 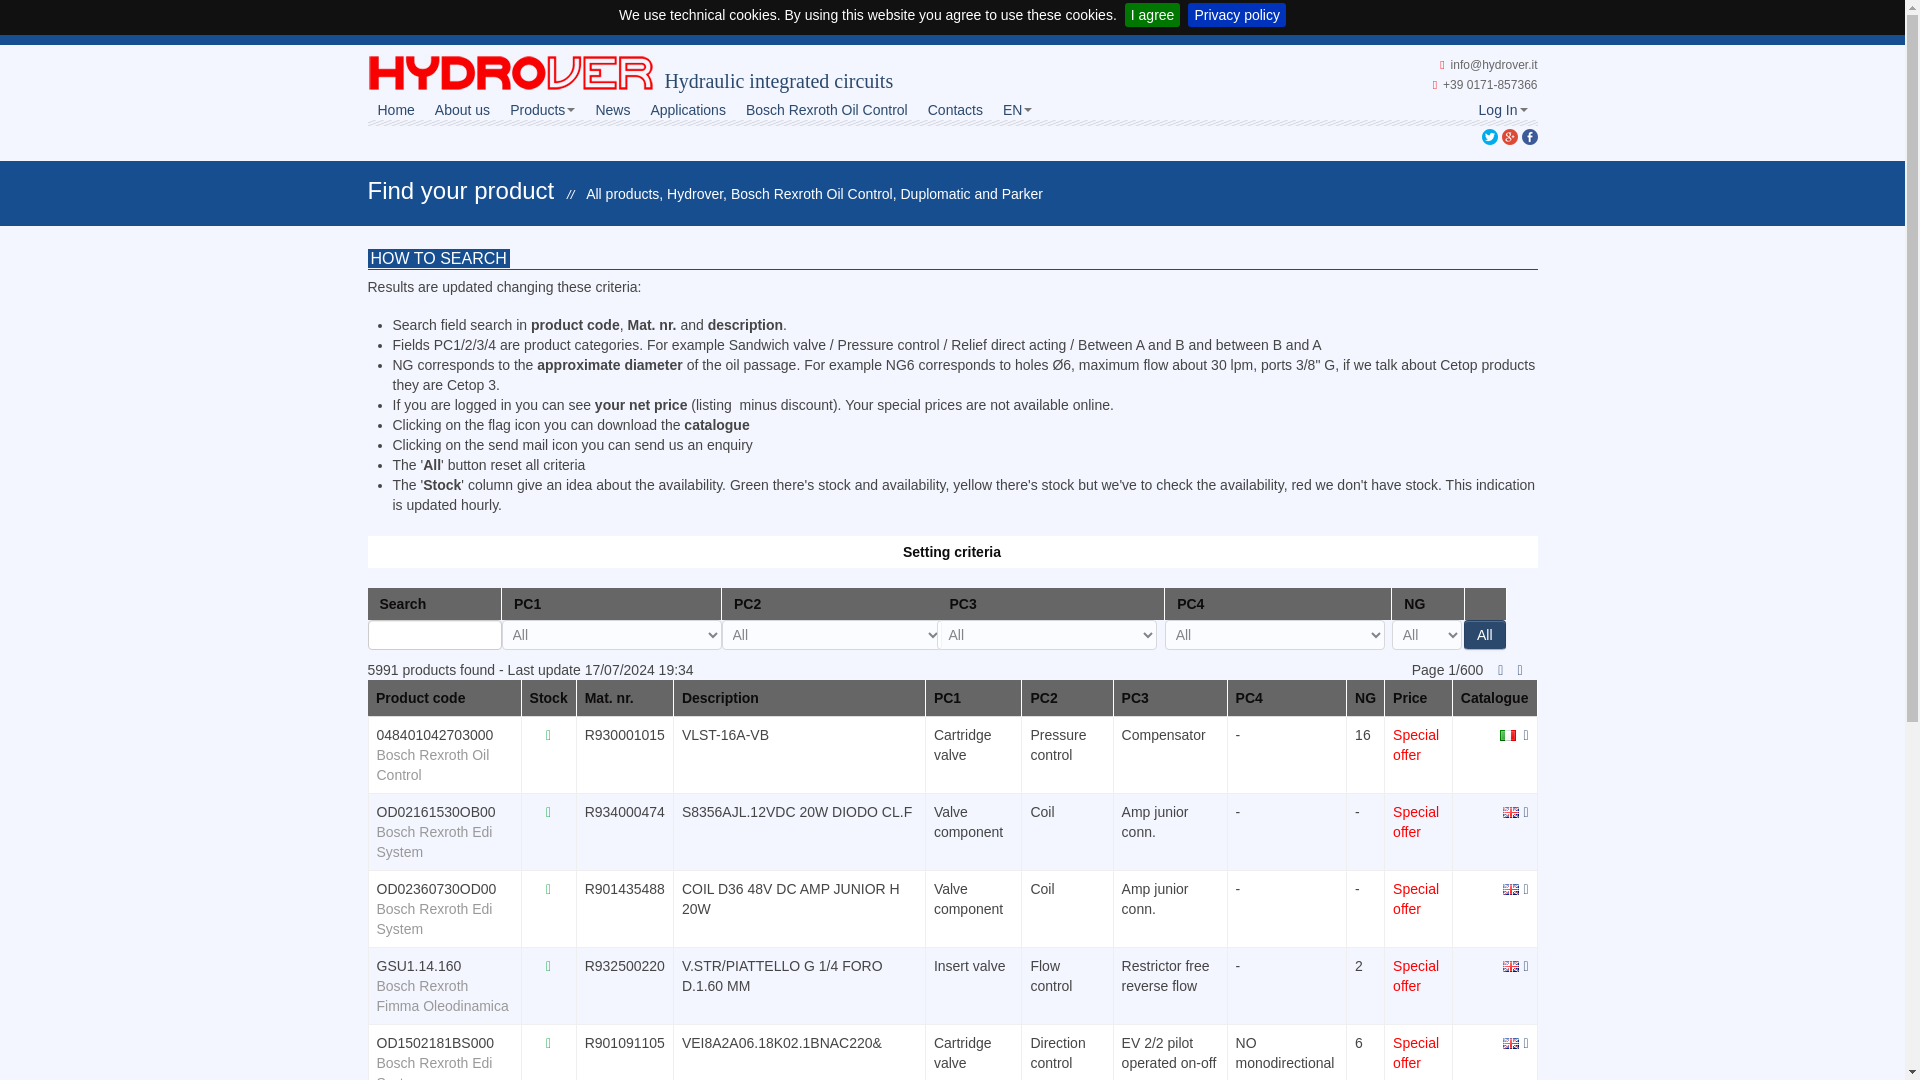 I want to click on Bosch Rexroth Oil Control, so click(x=826, y=107).